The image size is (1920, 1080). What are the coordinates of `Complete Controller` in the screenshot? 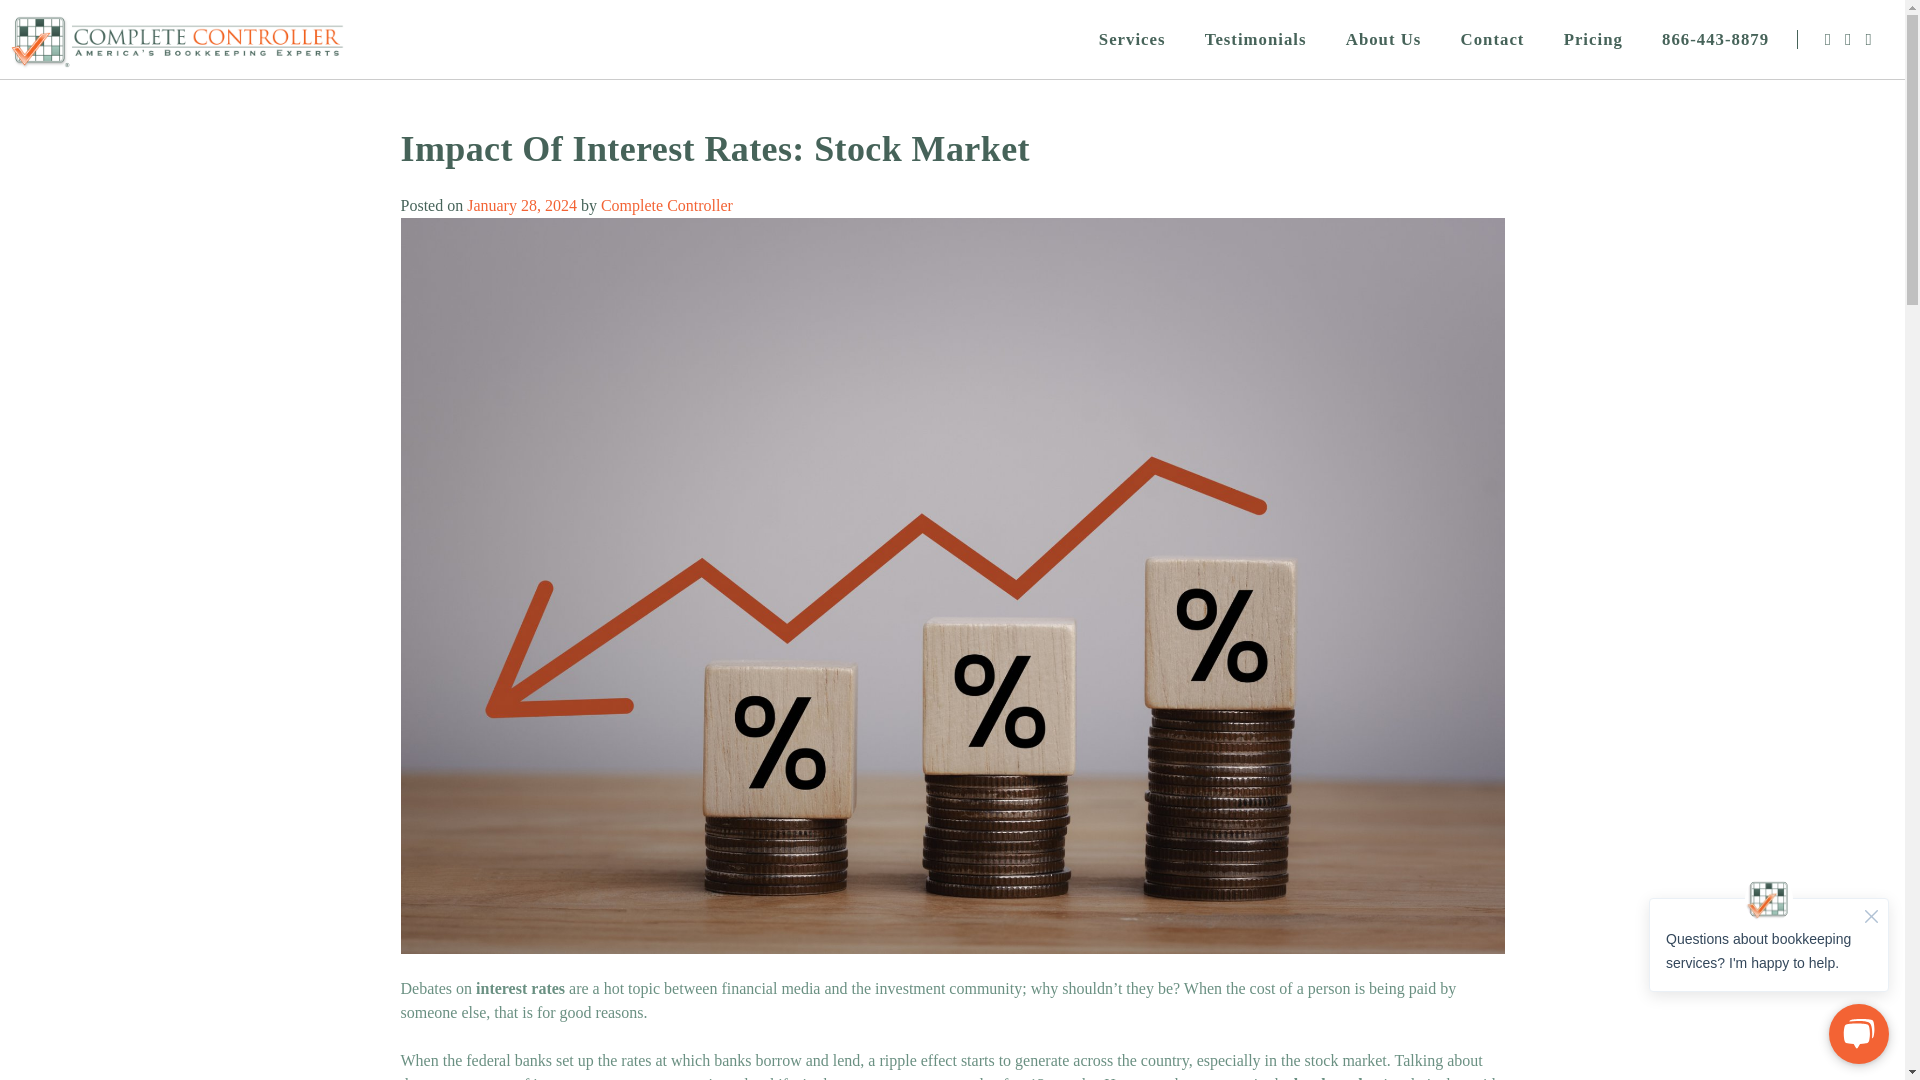 It's located at (666, 204).